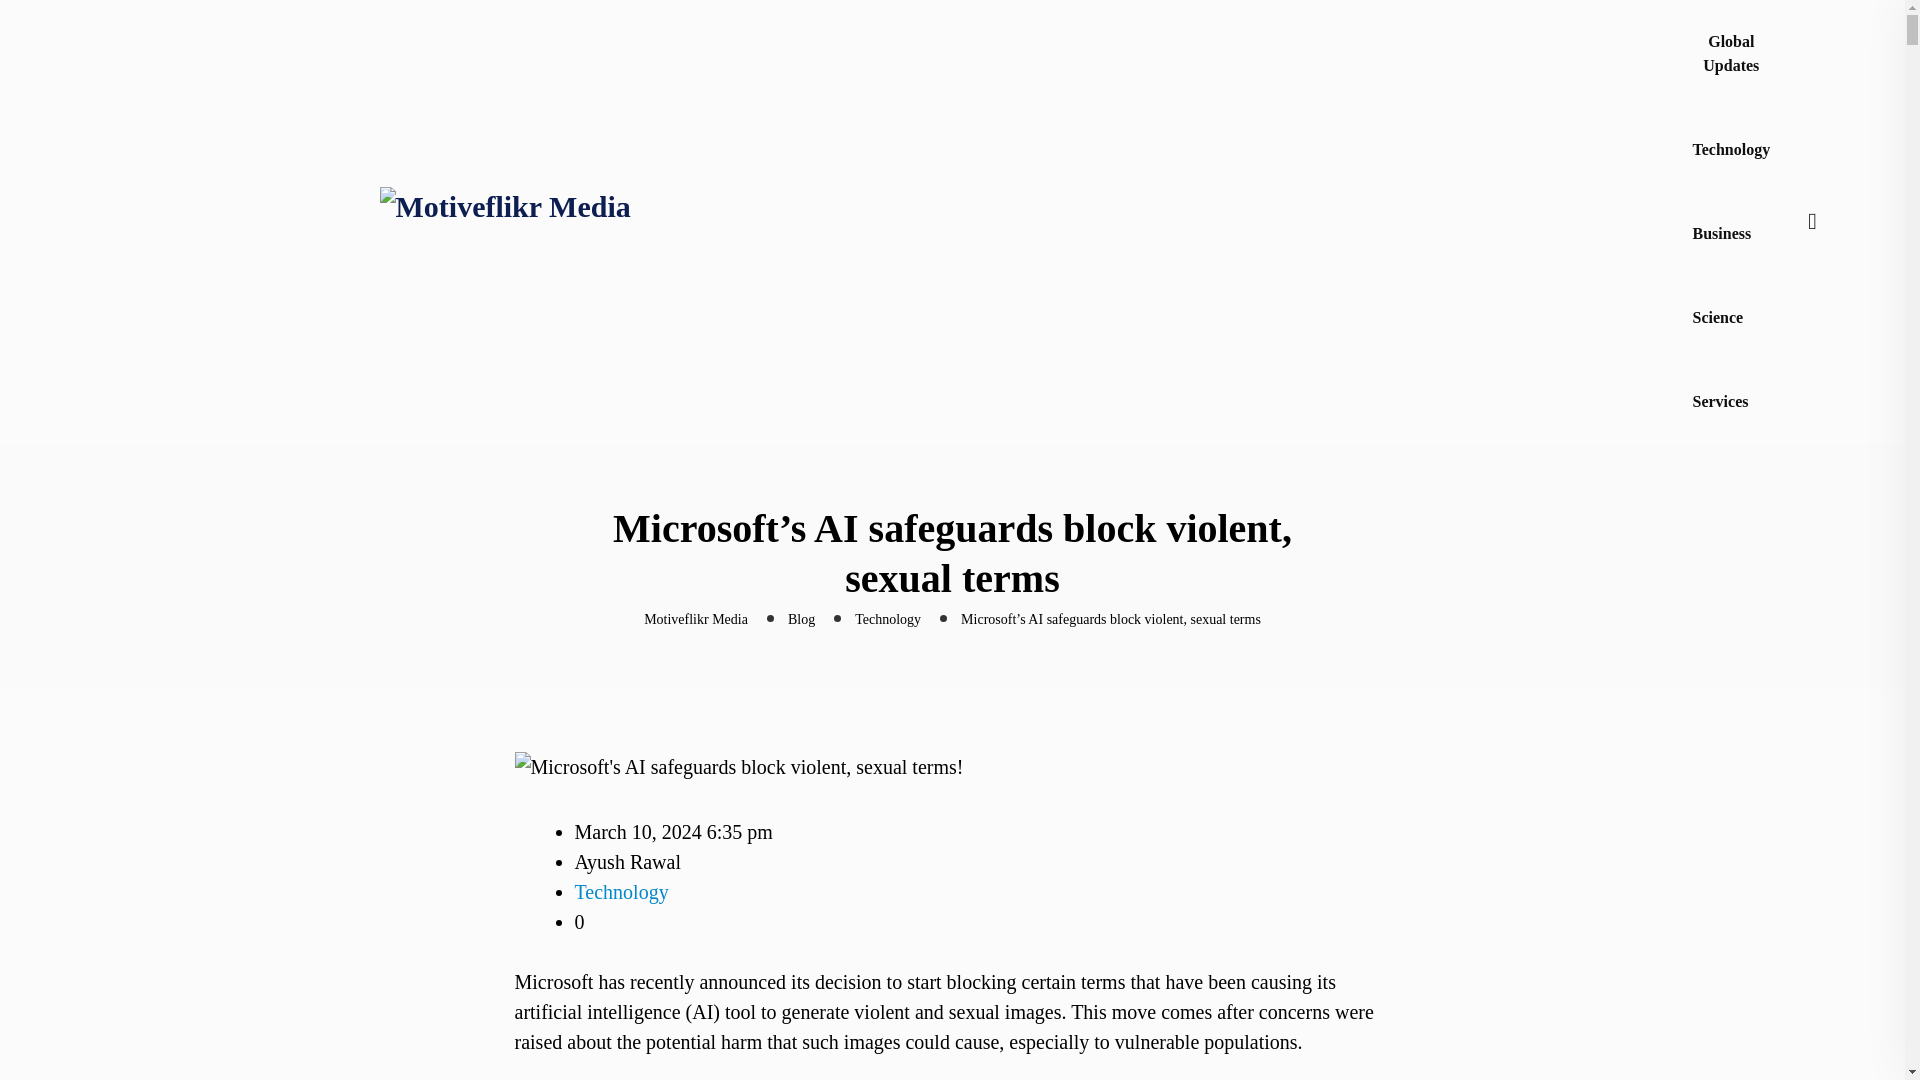 This screenshot has width=1920, height=1080. What do you see at coordinates (696, 620) in the screenshot?
I see `Go to Motiveflikr Media.` at bounding box center [696, 620].